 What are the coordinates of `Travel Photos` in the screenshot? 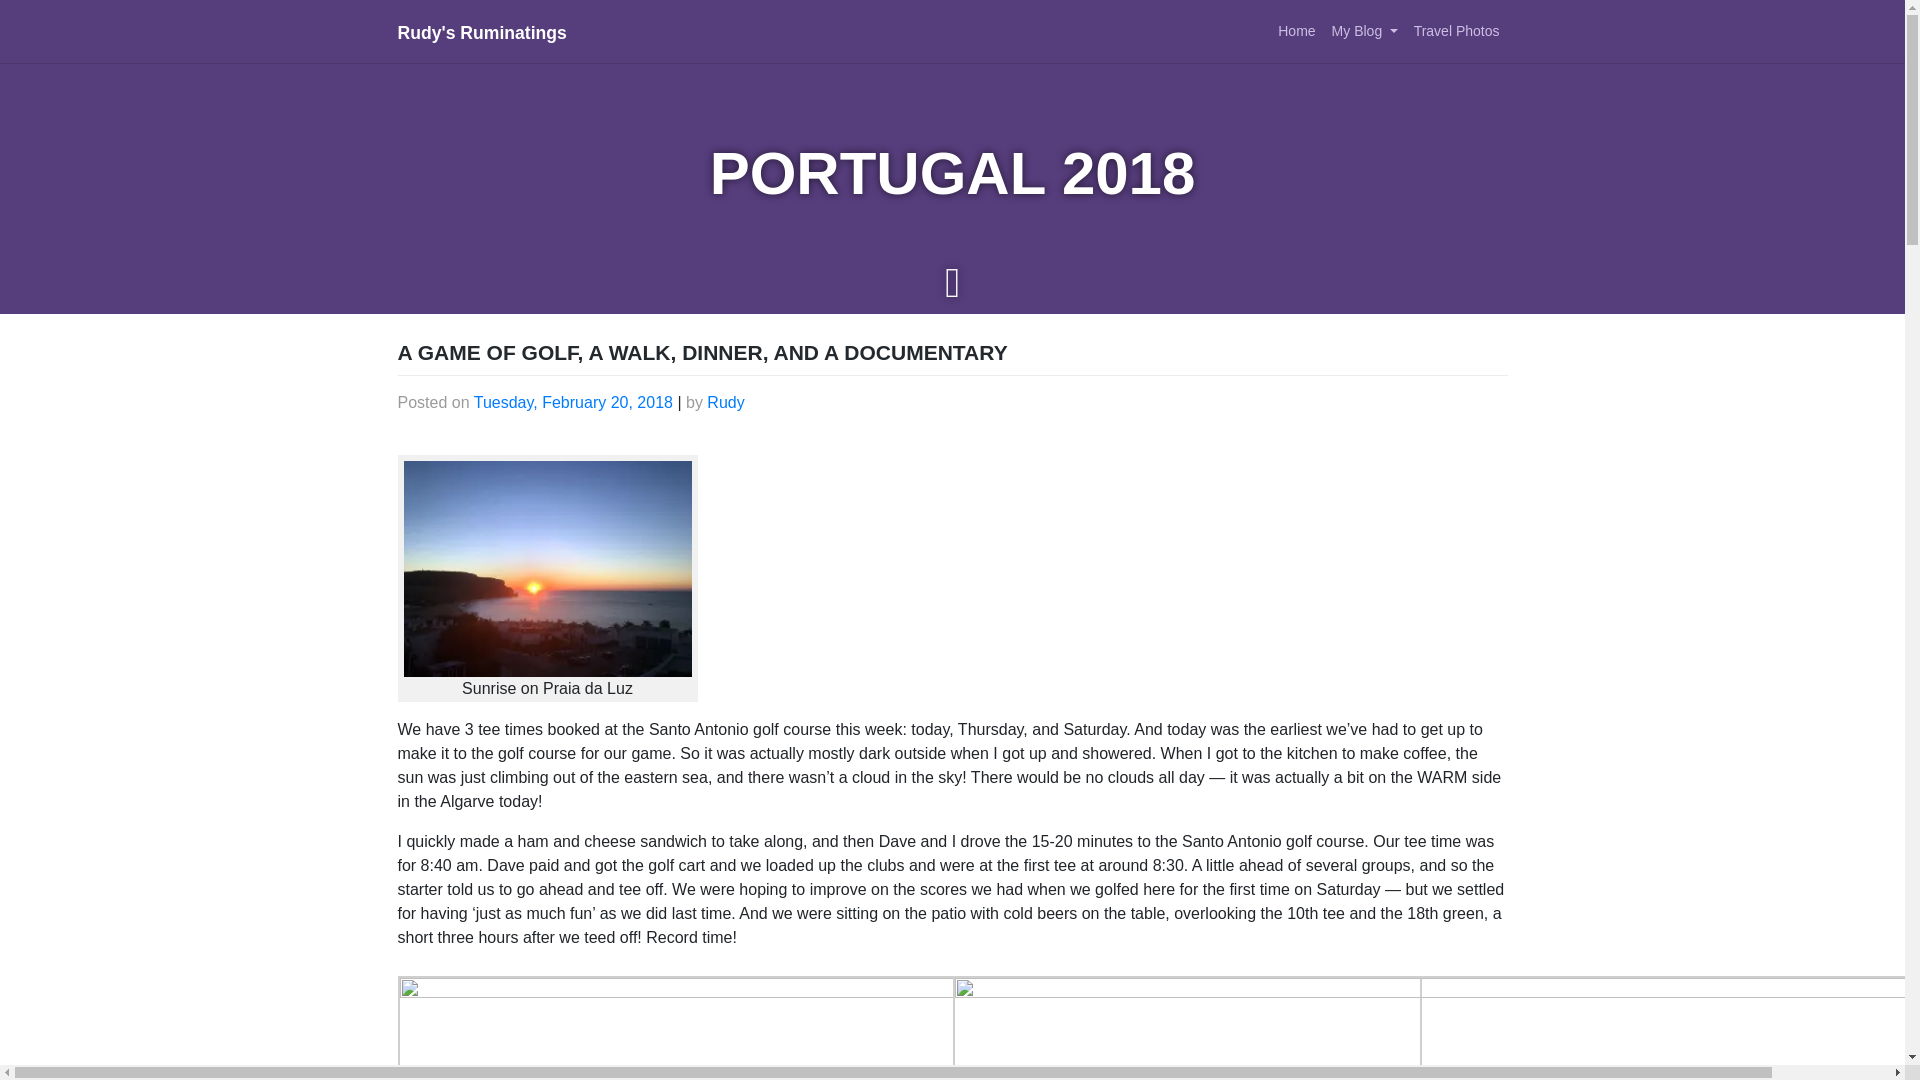 It's located at (1456, 30).